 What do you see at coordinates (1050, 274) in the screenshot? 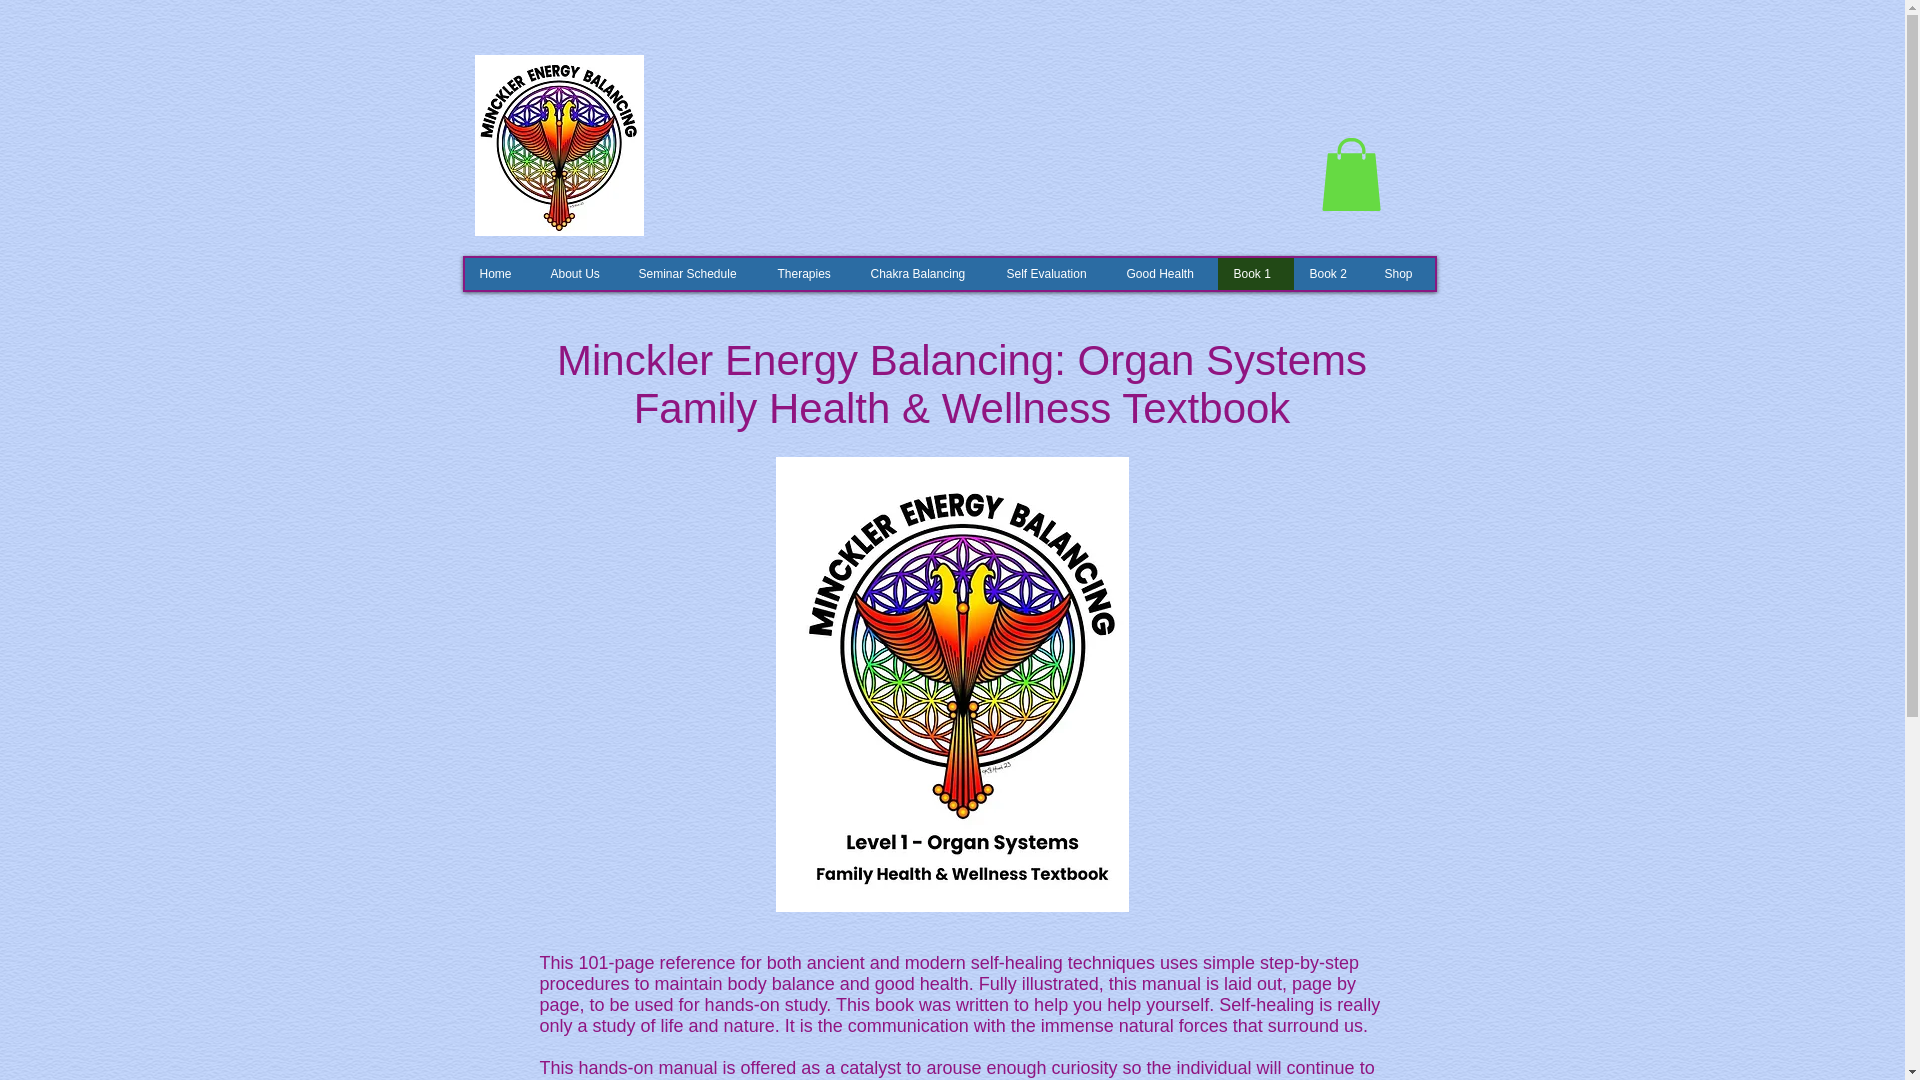
I see `Self Evaluation` at bounding box center [1050, 274].